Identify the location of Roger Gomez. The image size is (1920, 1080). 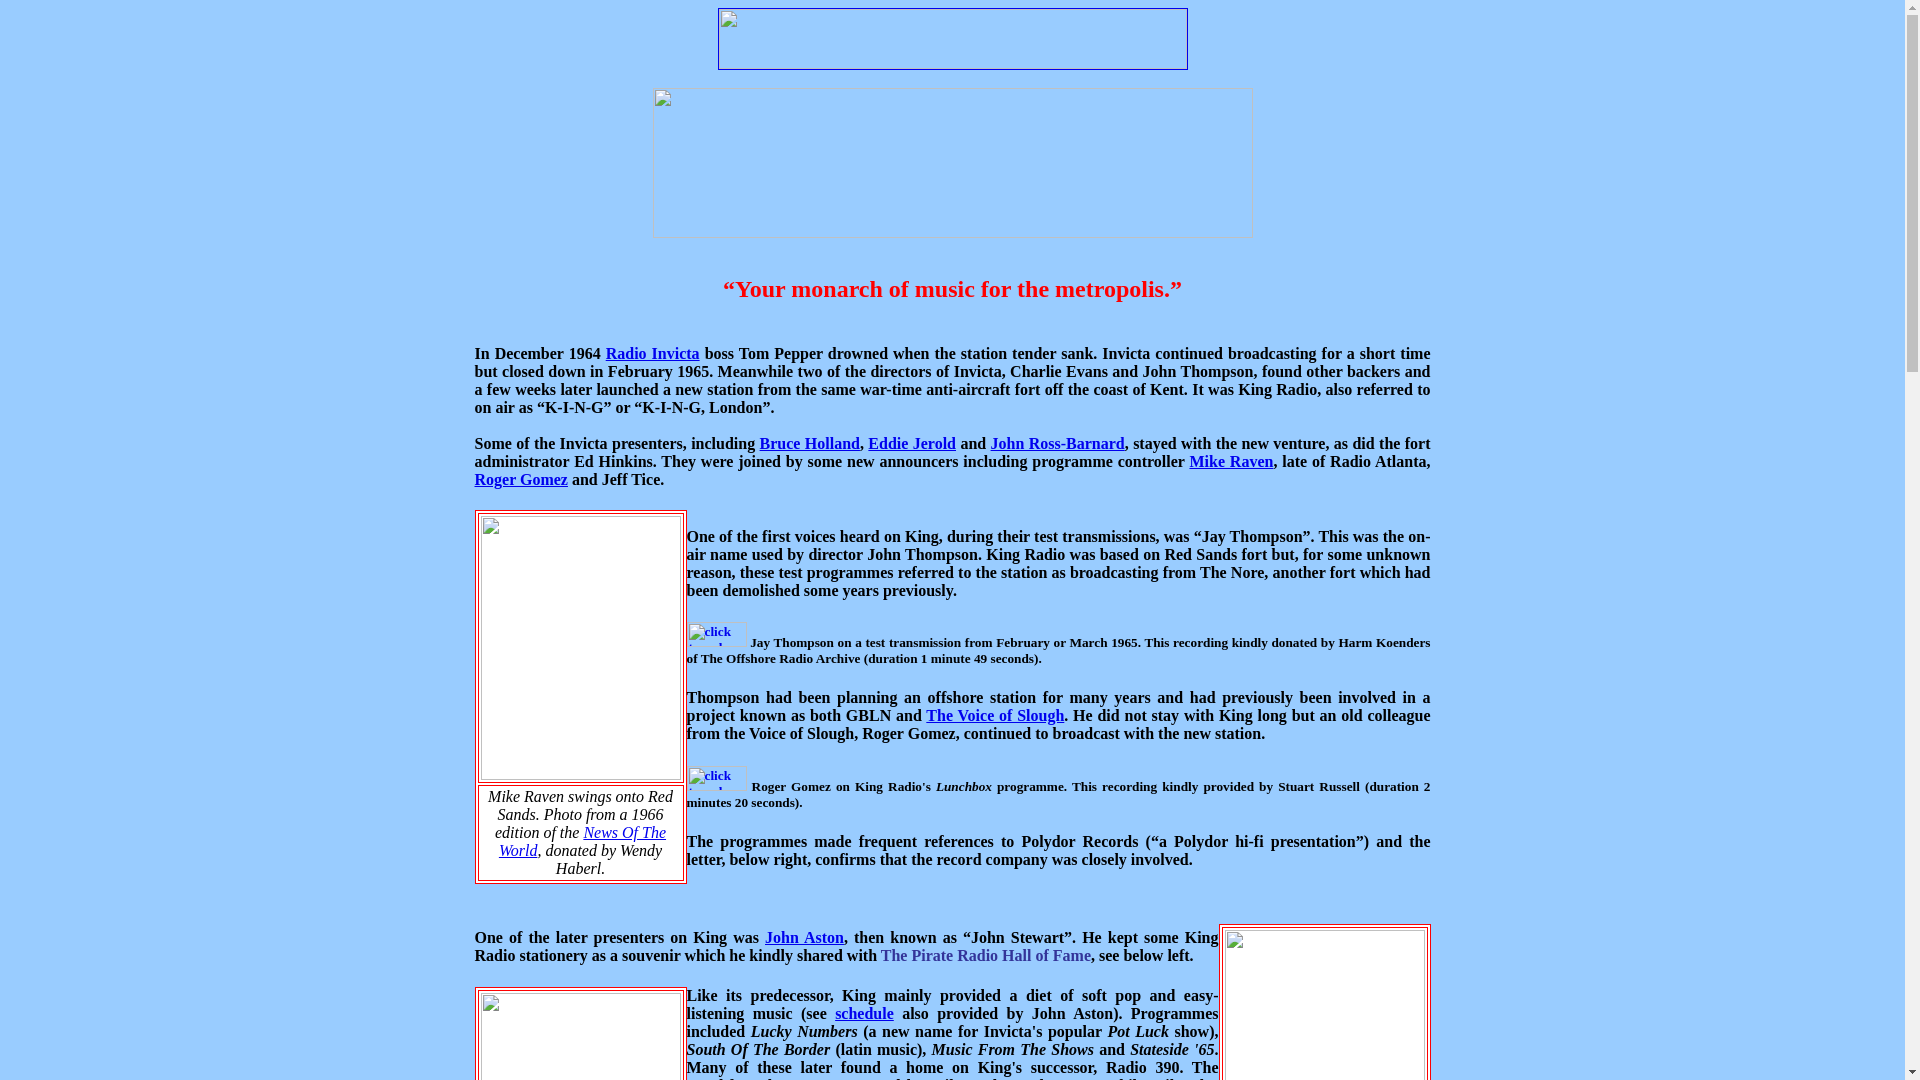
(520, 479).